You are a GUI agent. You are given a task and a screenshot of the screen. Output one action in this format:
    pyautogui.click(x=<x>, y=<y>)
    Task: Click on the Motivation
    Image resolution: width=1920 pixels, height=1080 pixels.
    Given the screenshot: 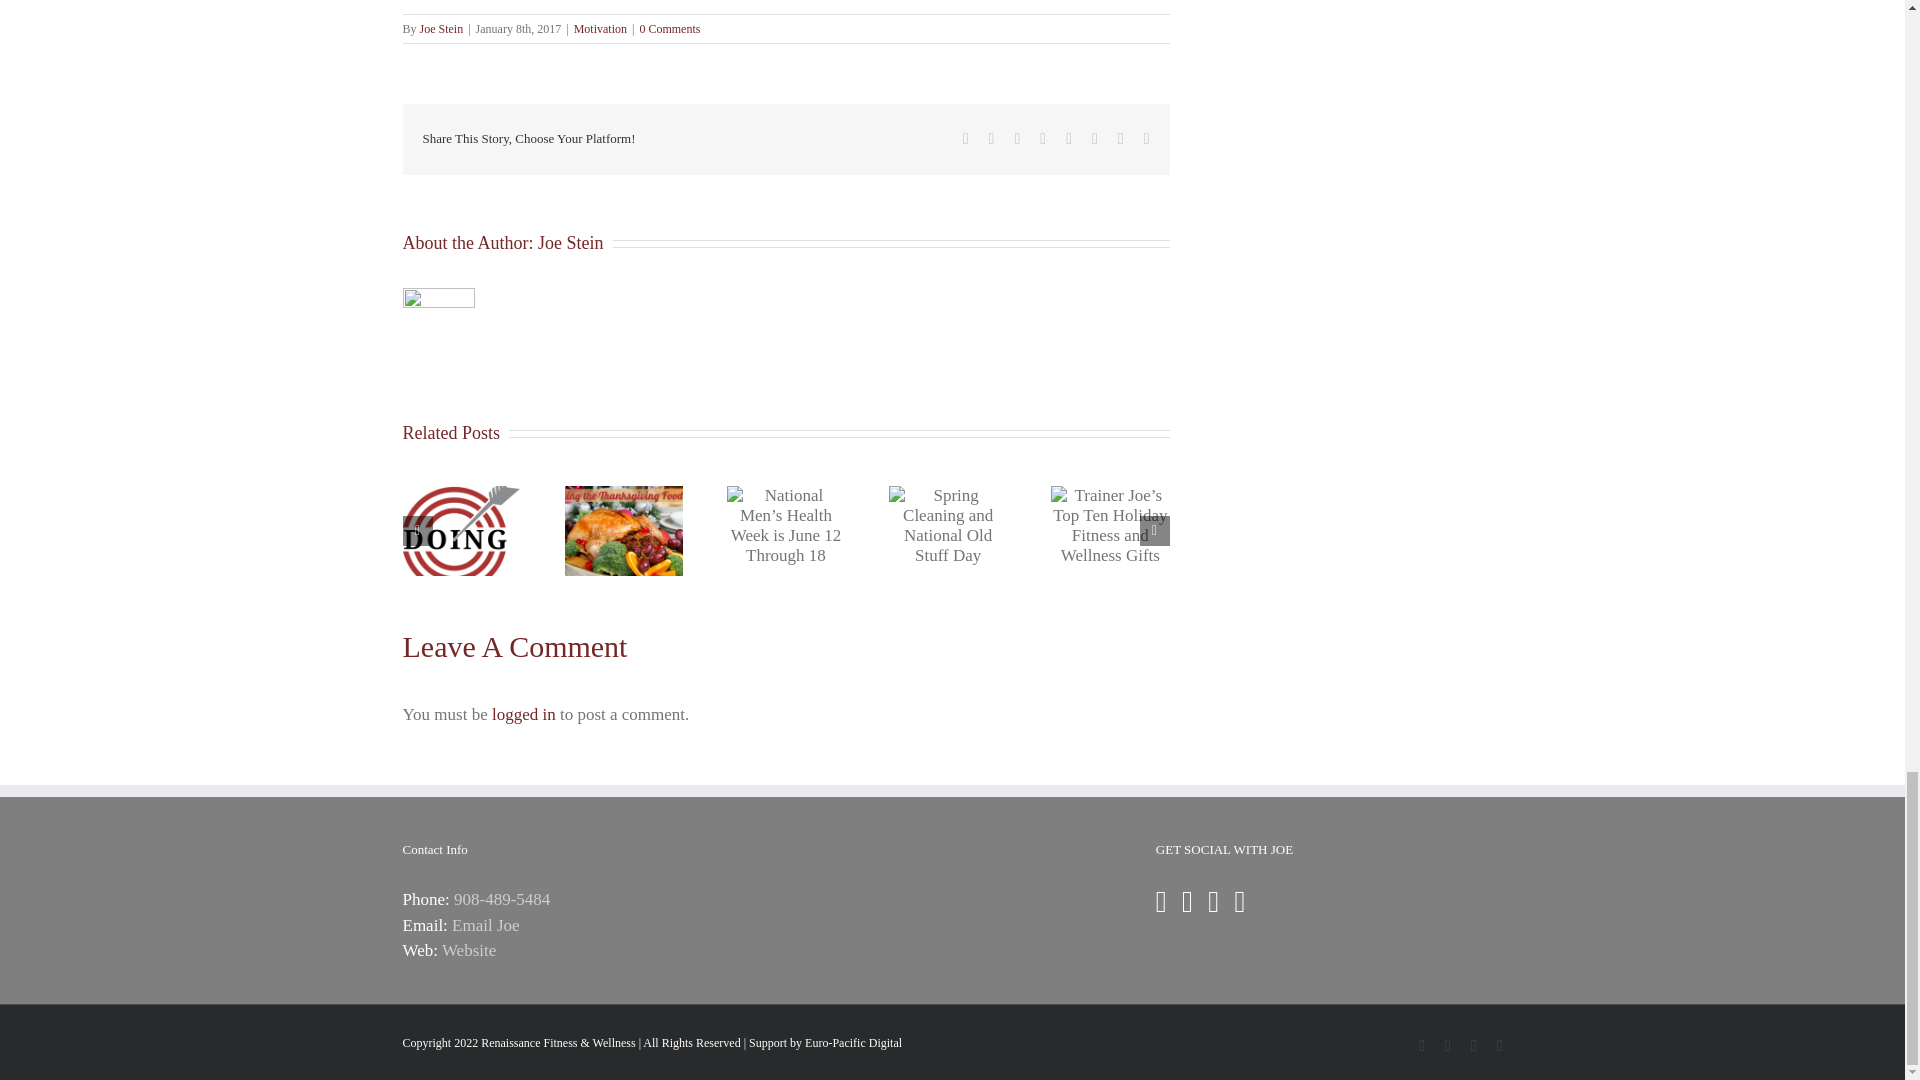 What is the action you would take?
    pyautogui.click(x=600, y=28)
    